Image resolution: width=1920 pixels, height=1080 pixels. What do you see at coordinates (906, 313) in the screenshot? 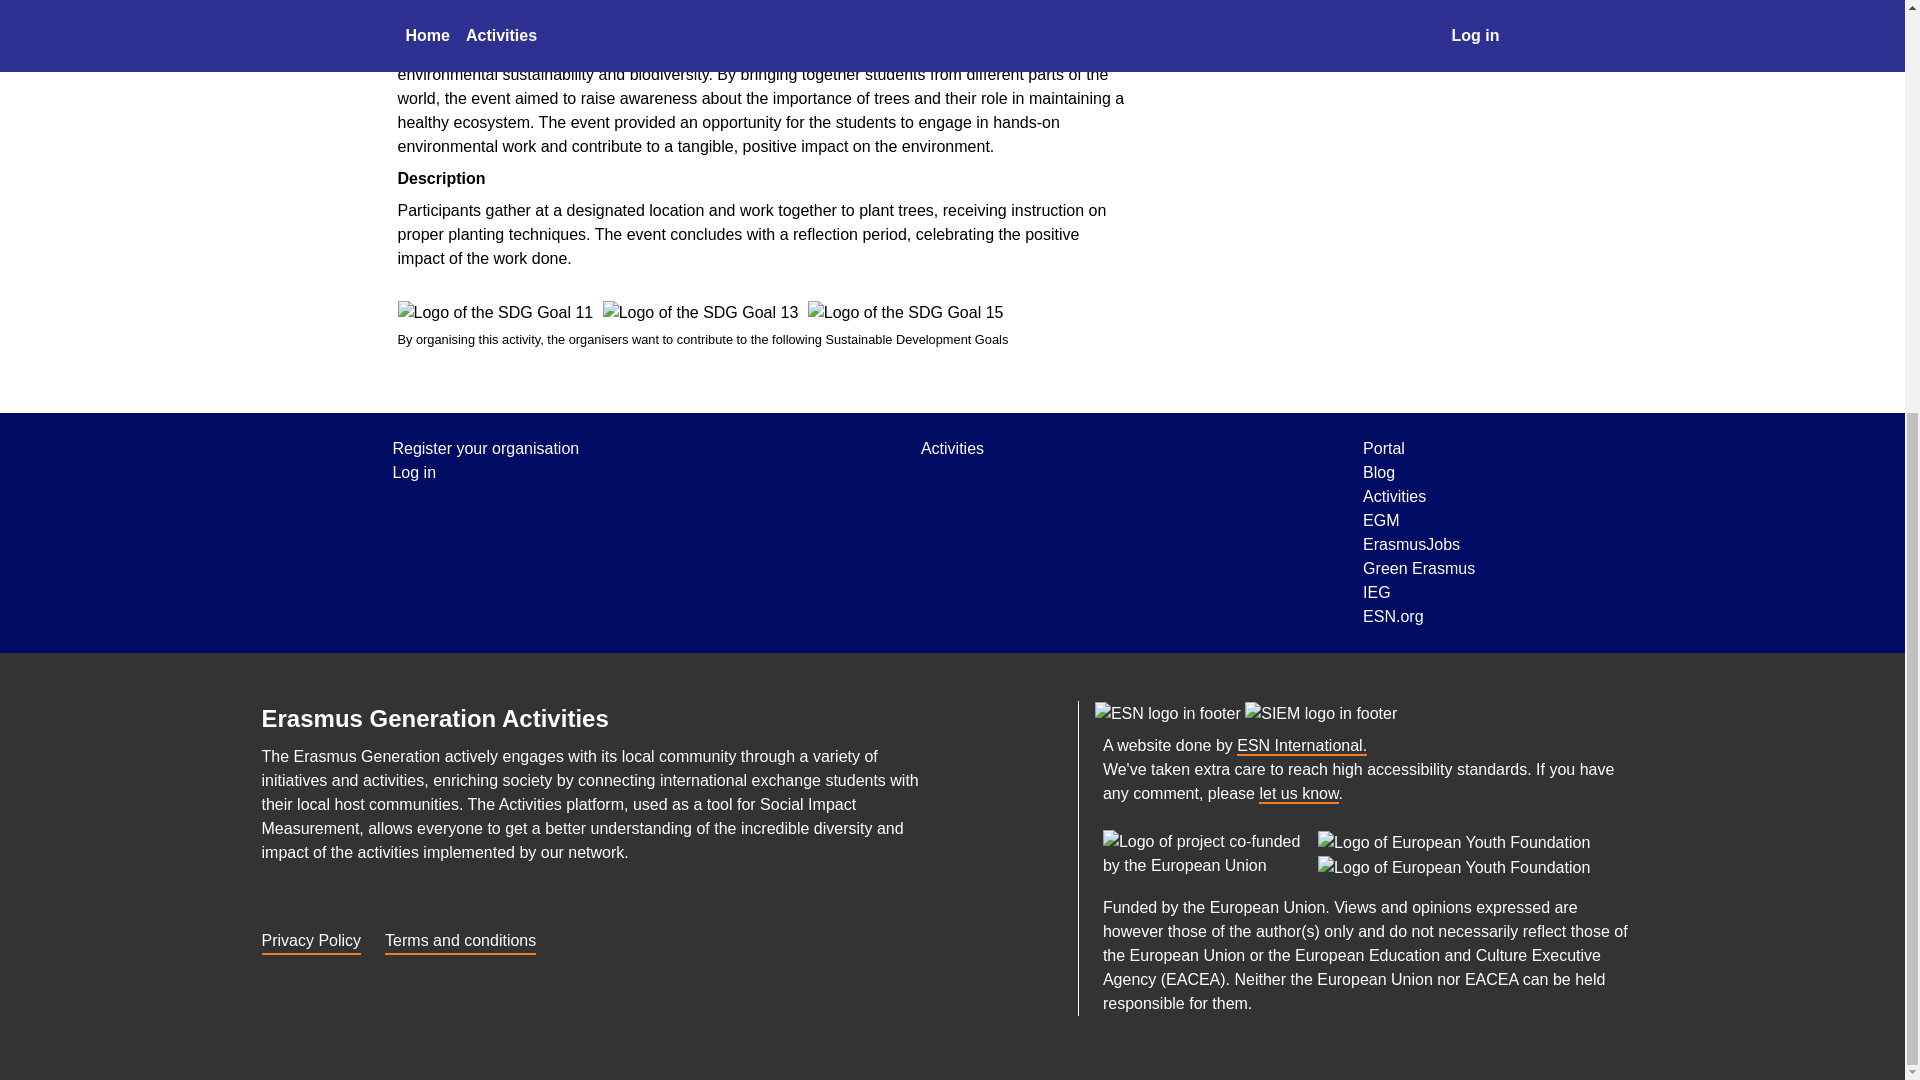
I see `Goal 15: Life on Land` at bounding box center [906, 313].